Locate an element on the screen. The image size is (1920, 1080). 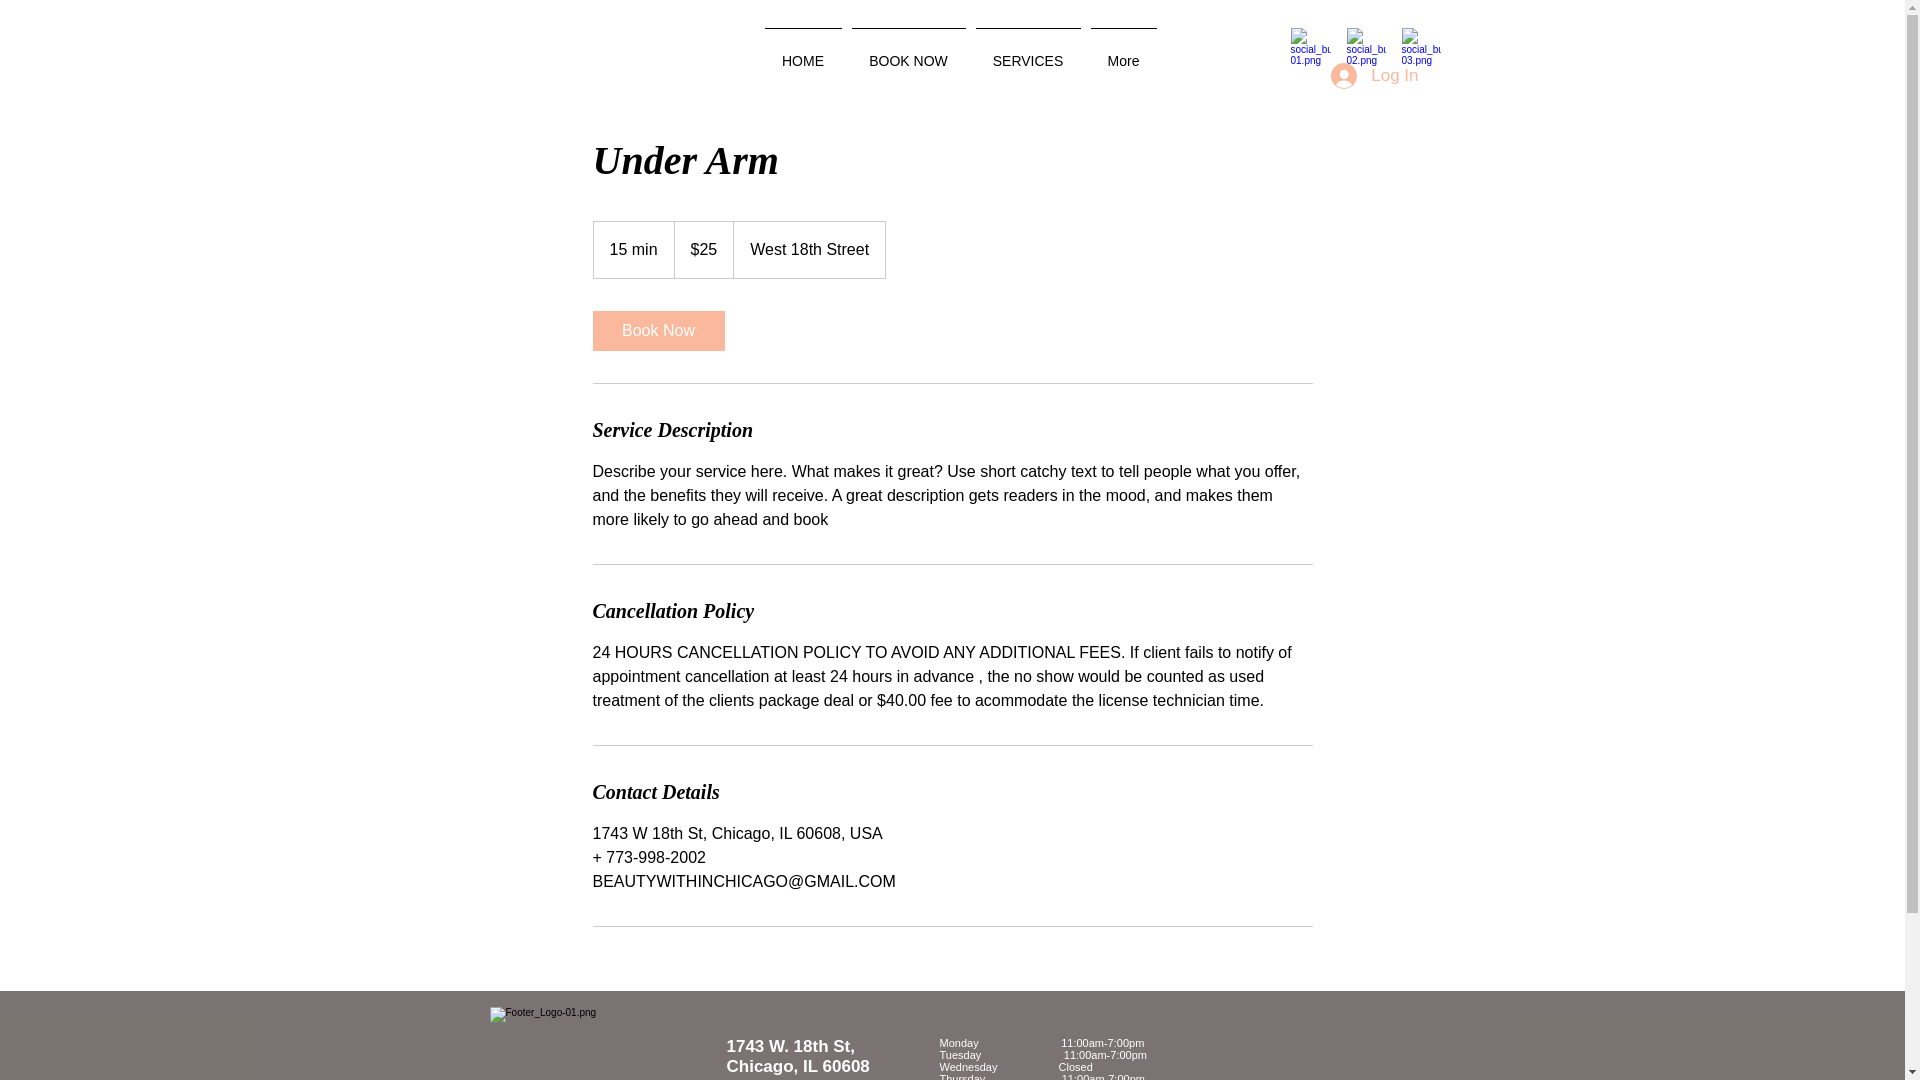
BOOK NOW is located at coordinates (908, 52).